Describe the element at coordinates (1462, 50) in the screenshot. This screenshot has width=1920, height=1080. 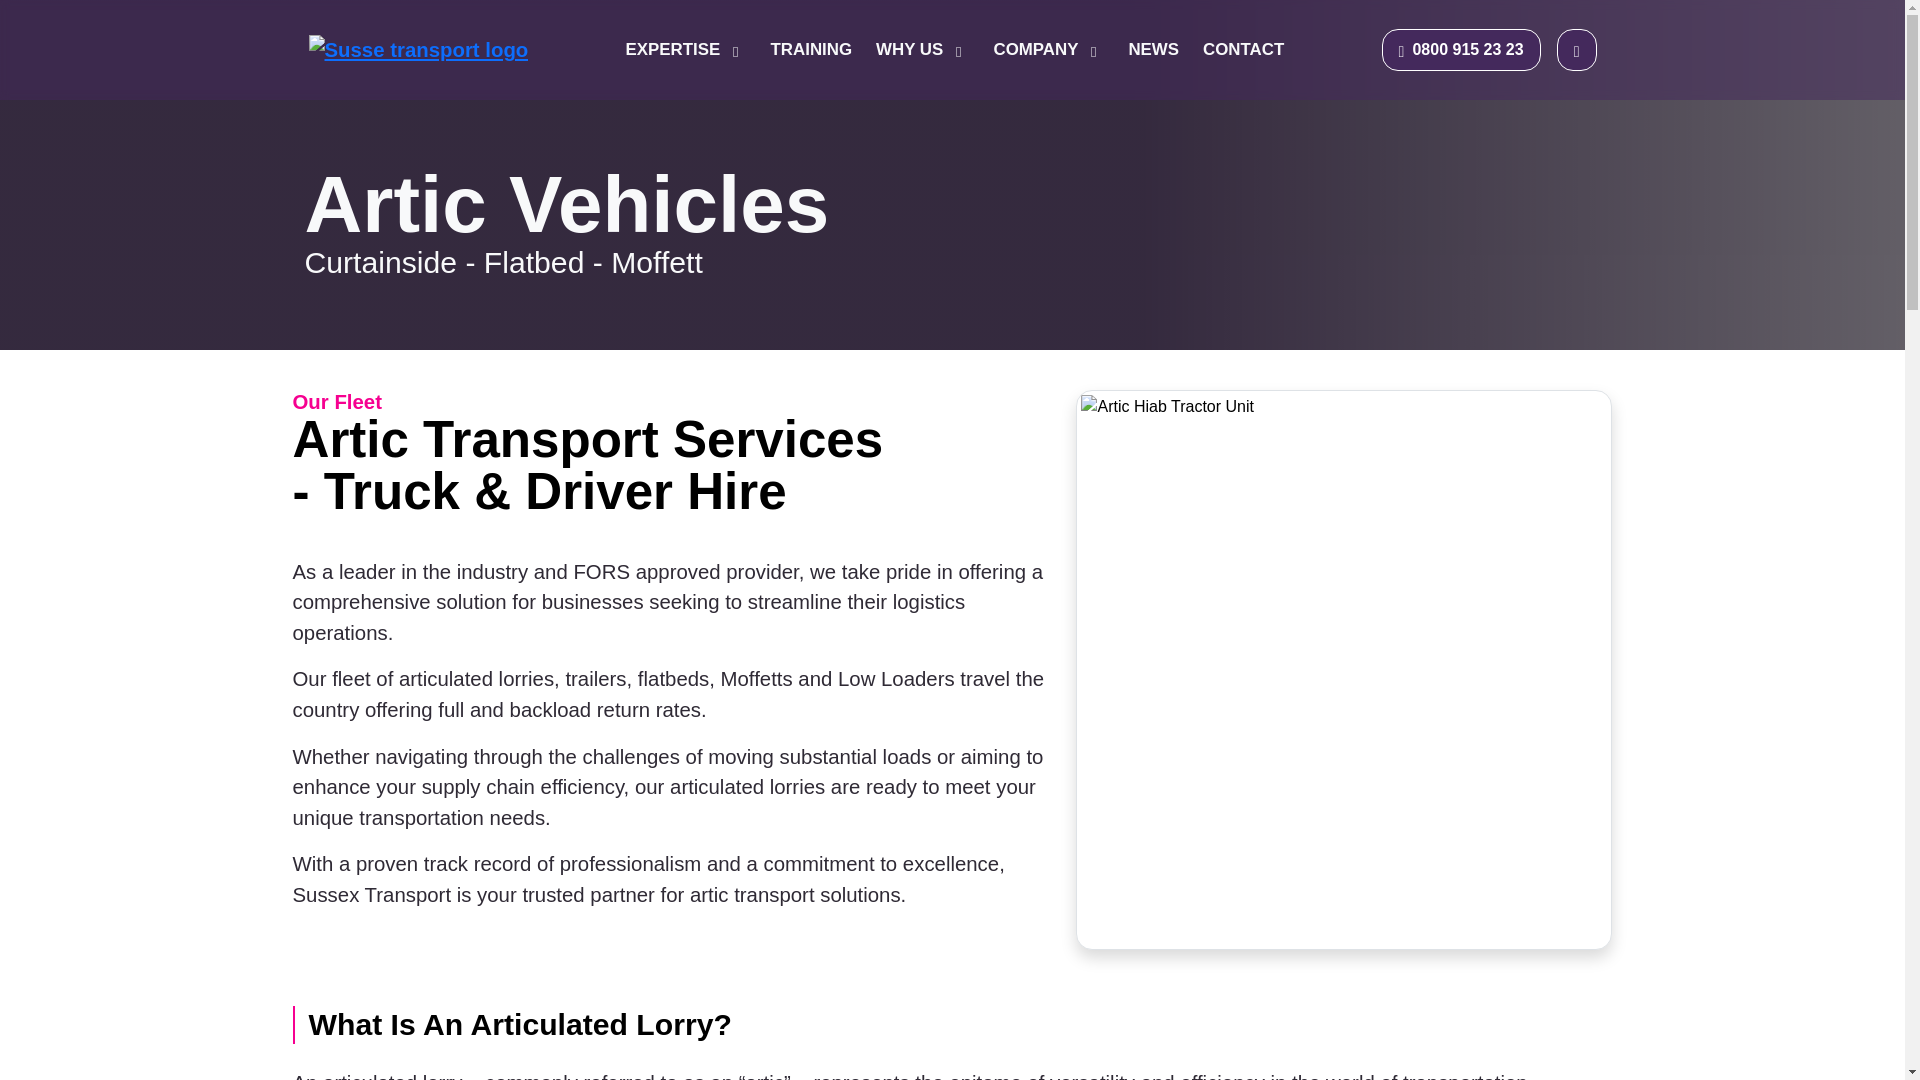
I see `Call 0800 915 23 23` at that location.